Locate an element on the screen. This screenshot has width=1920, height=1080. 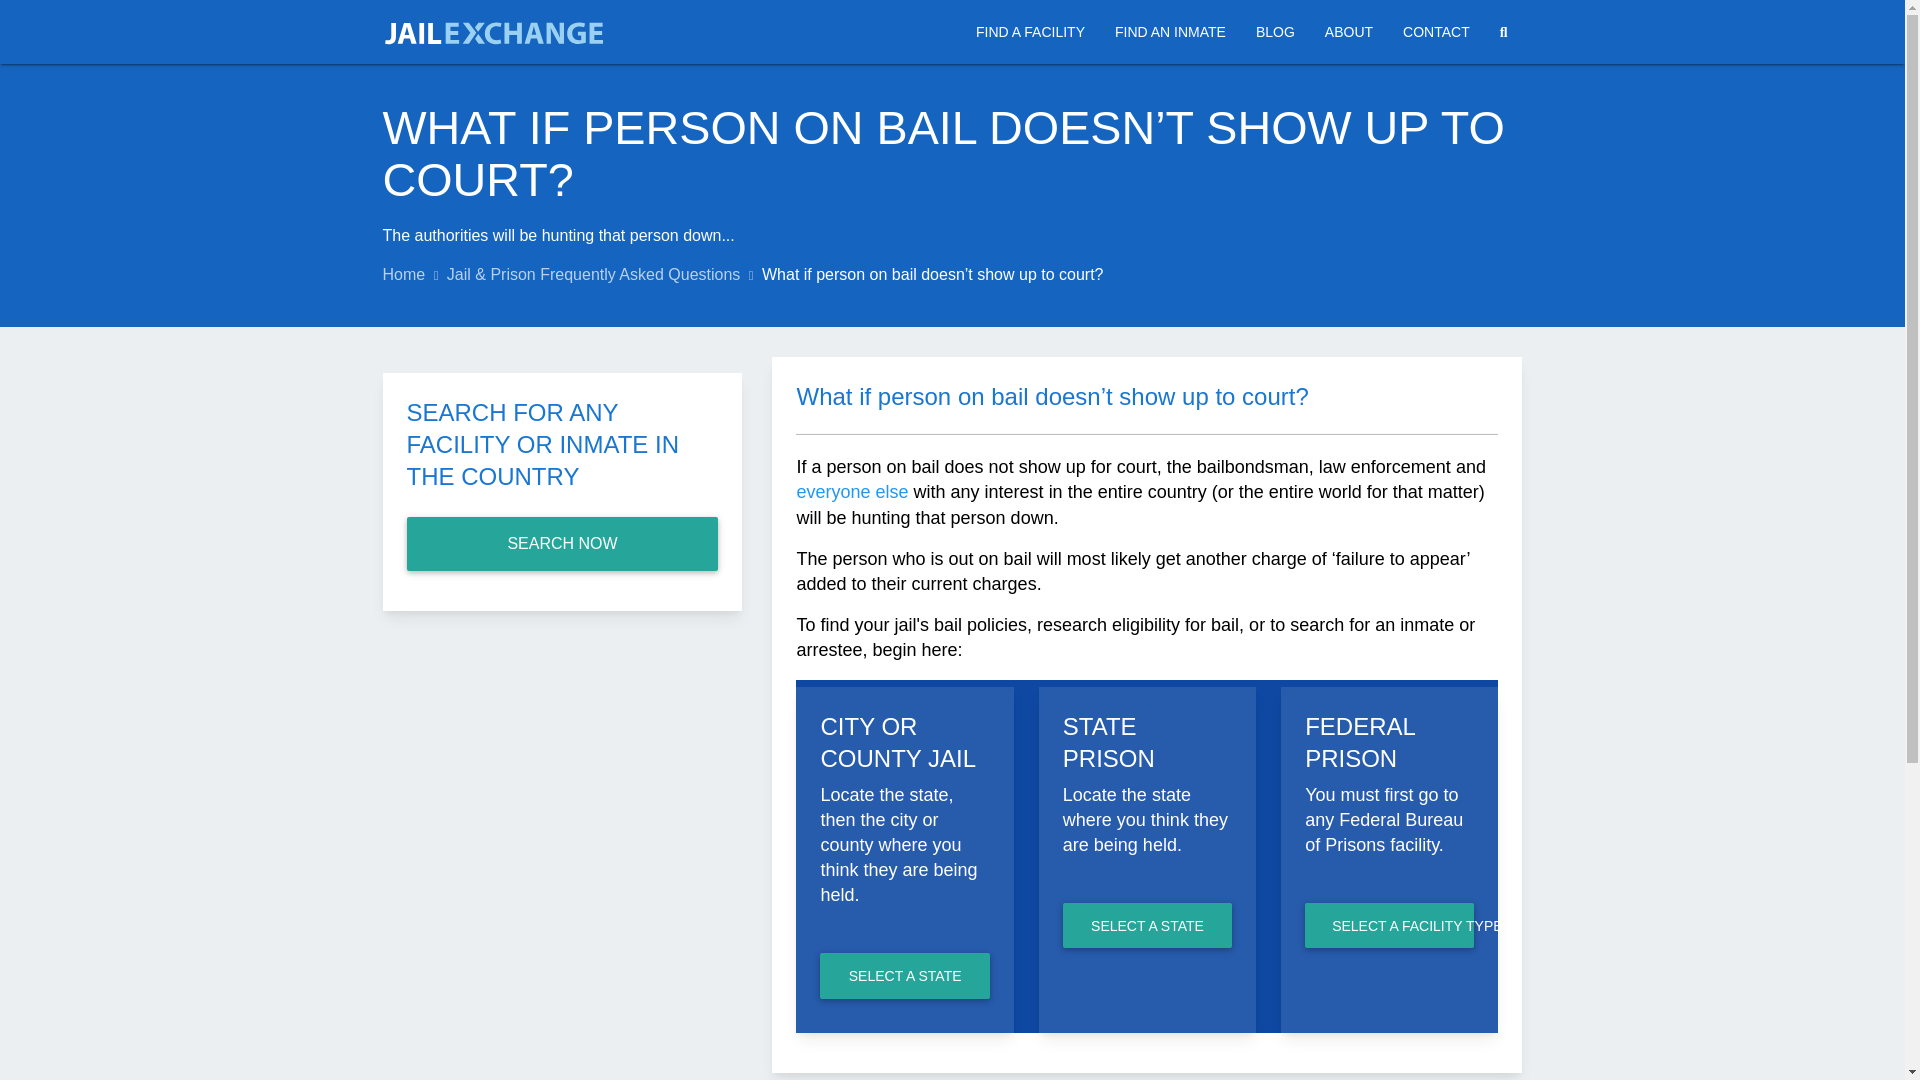
FIND AN INMATE is located at coordinates (1170, 32).